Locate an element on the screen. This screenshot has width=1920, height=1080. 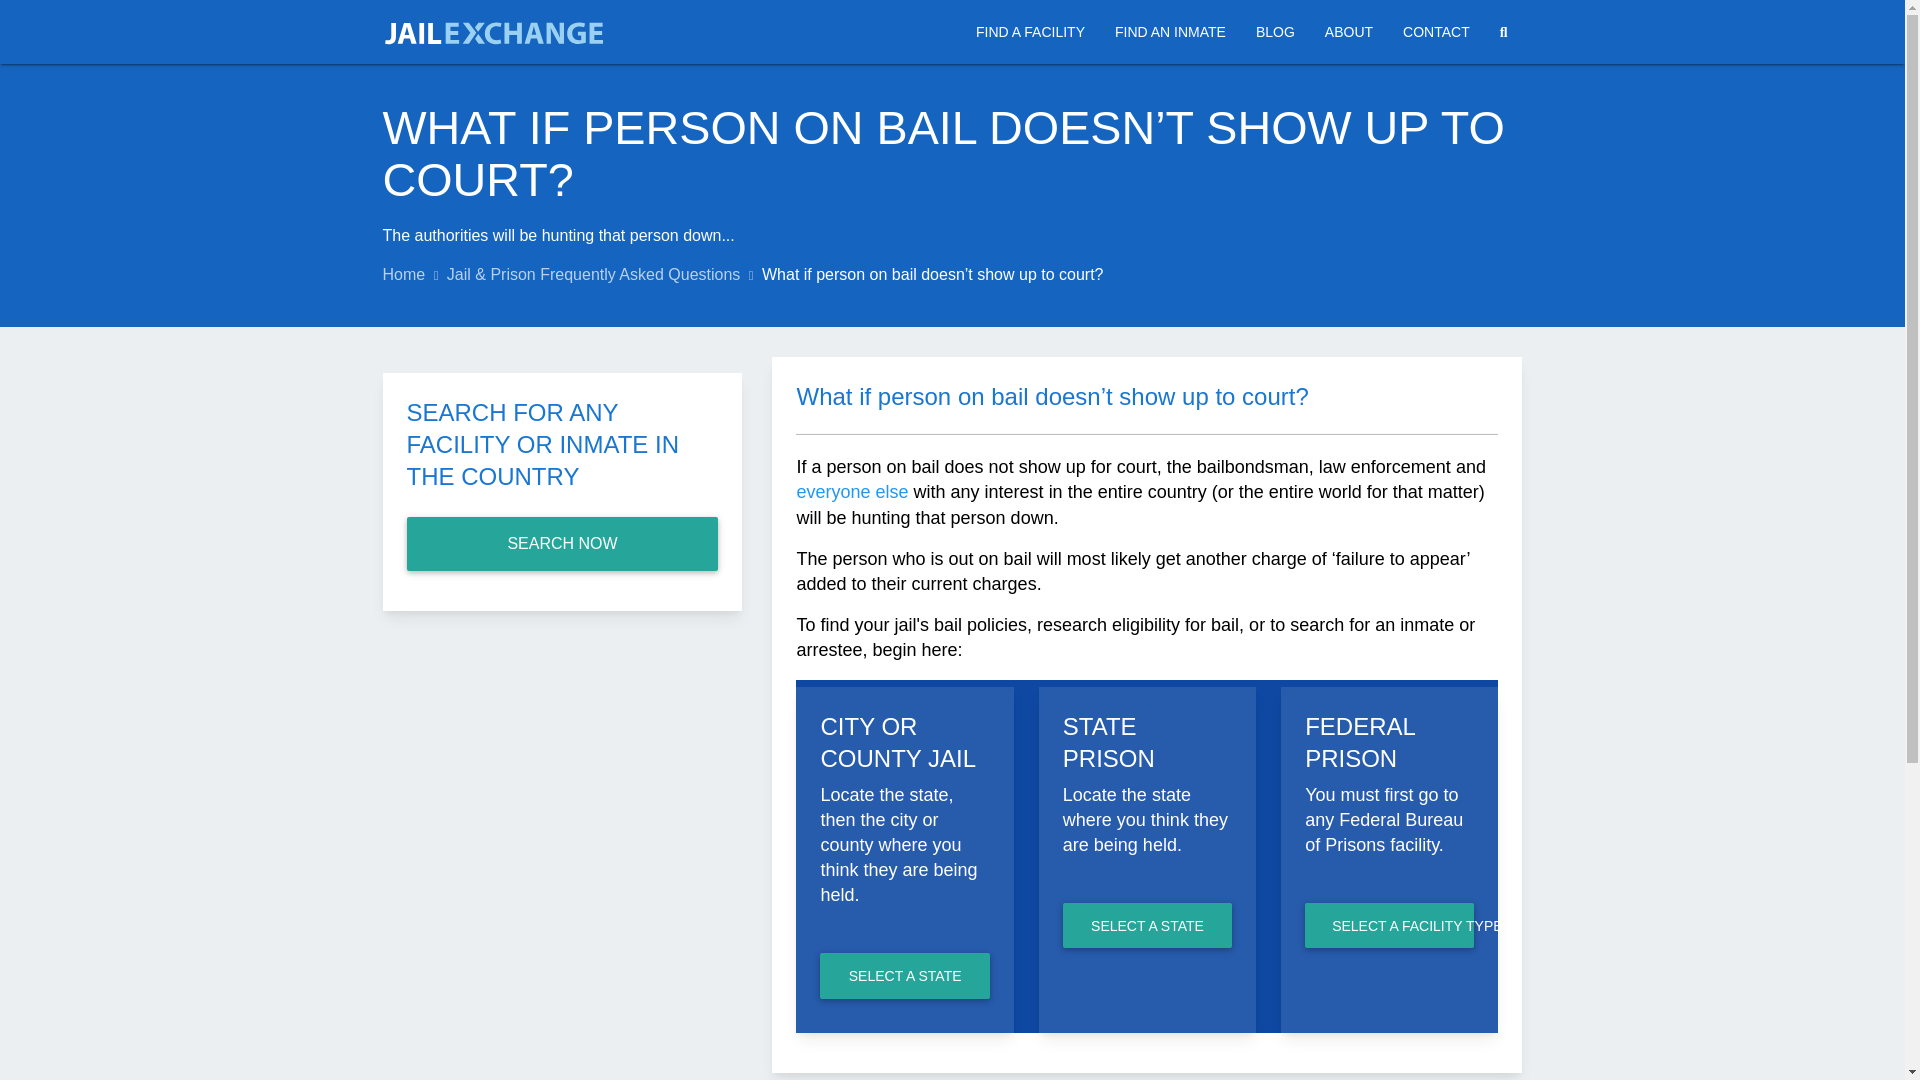
FIND AN INMATE is located at coordinates (1170, 32).